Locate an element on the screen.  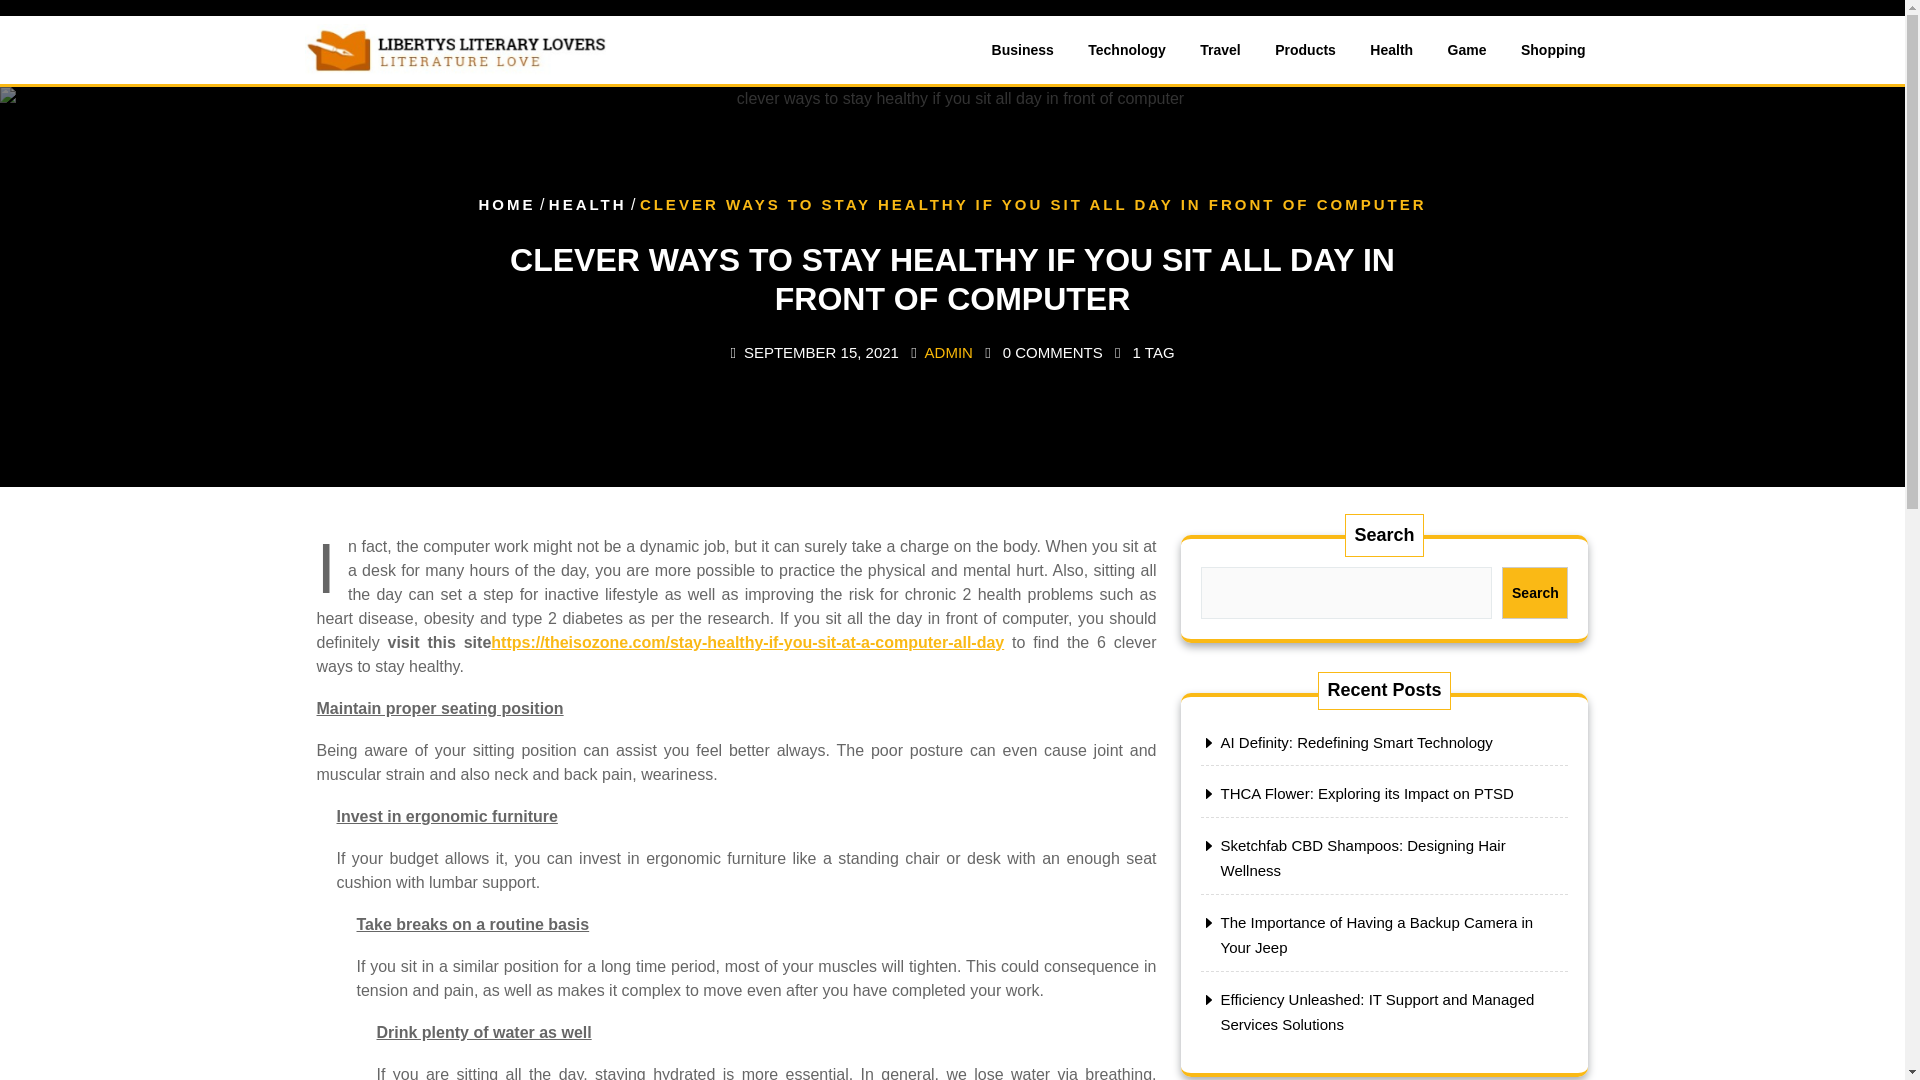
Technology is located at coordinates (1126, 50).